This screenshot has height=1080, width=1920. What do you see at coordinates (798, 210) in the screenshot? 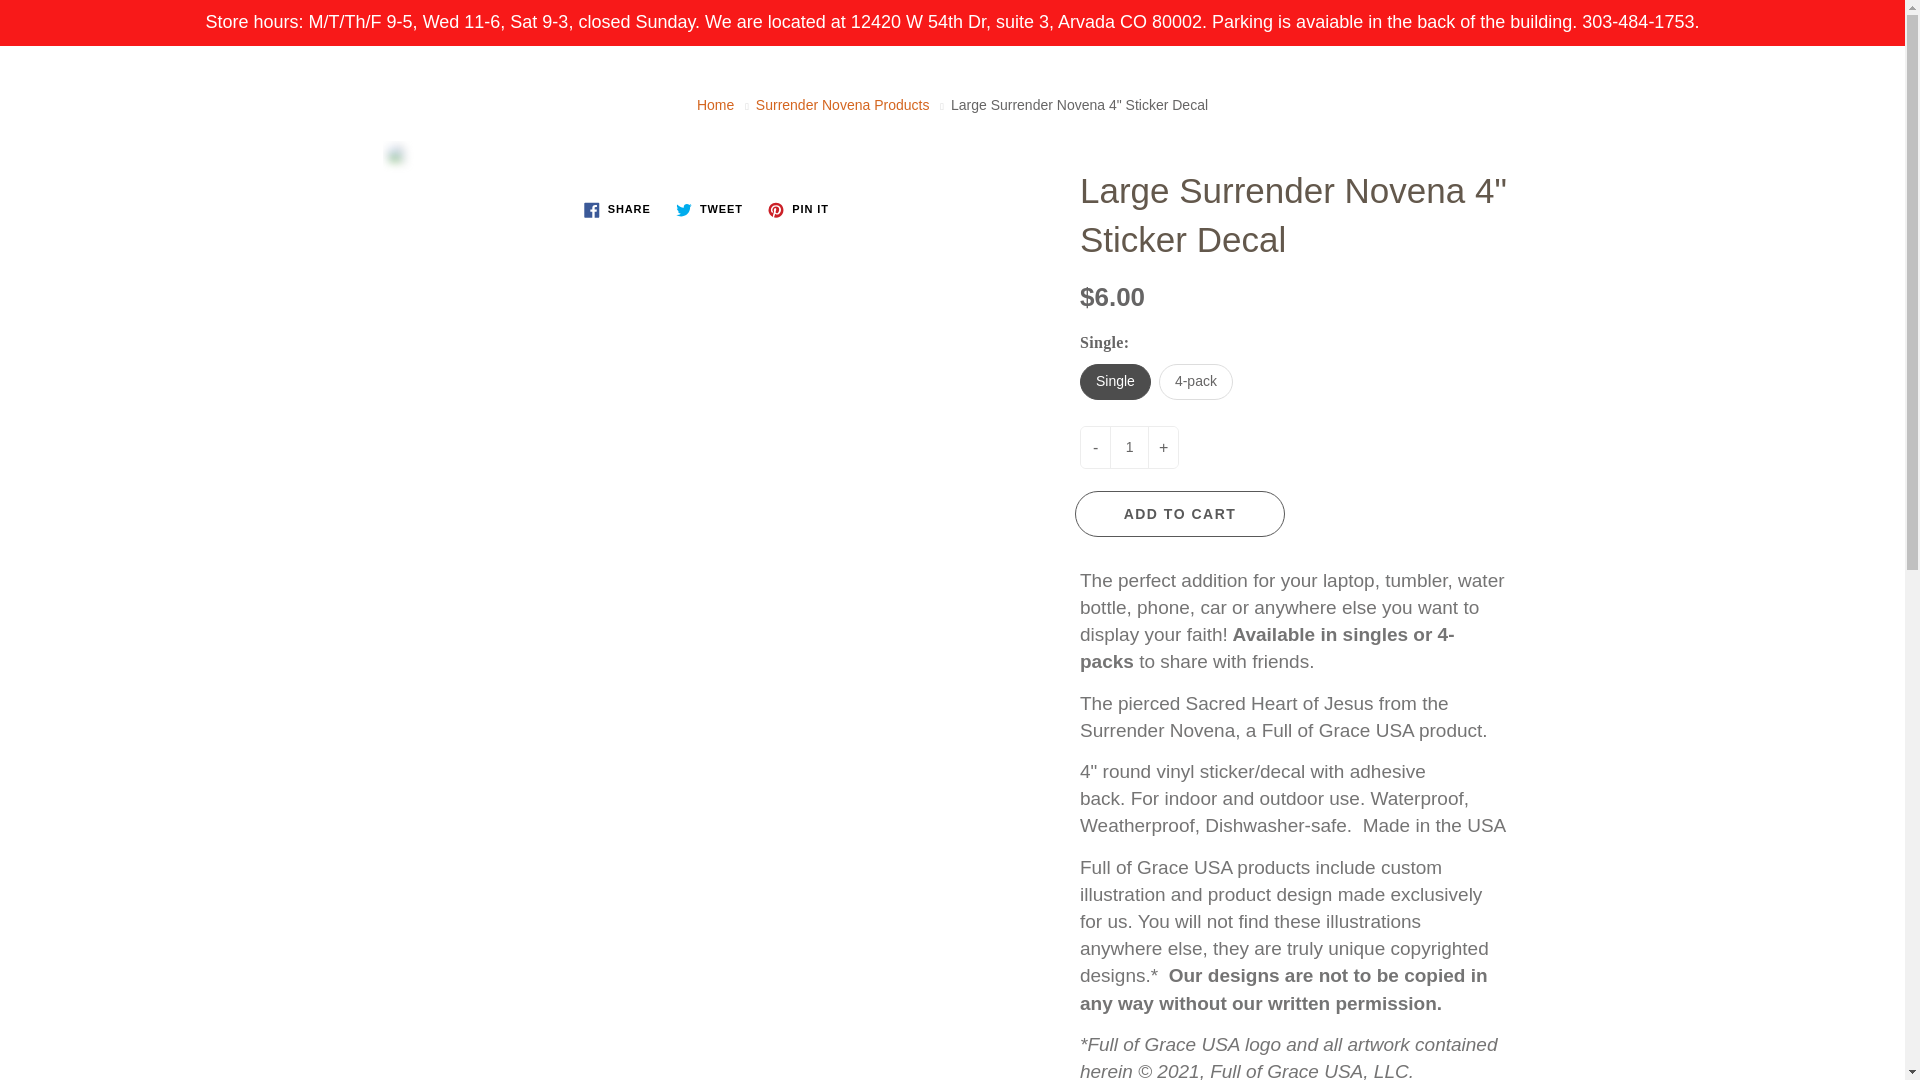
I see `Pin on Pinterest` at bounding box center [798, 210].